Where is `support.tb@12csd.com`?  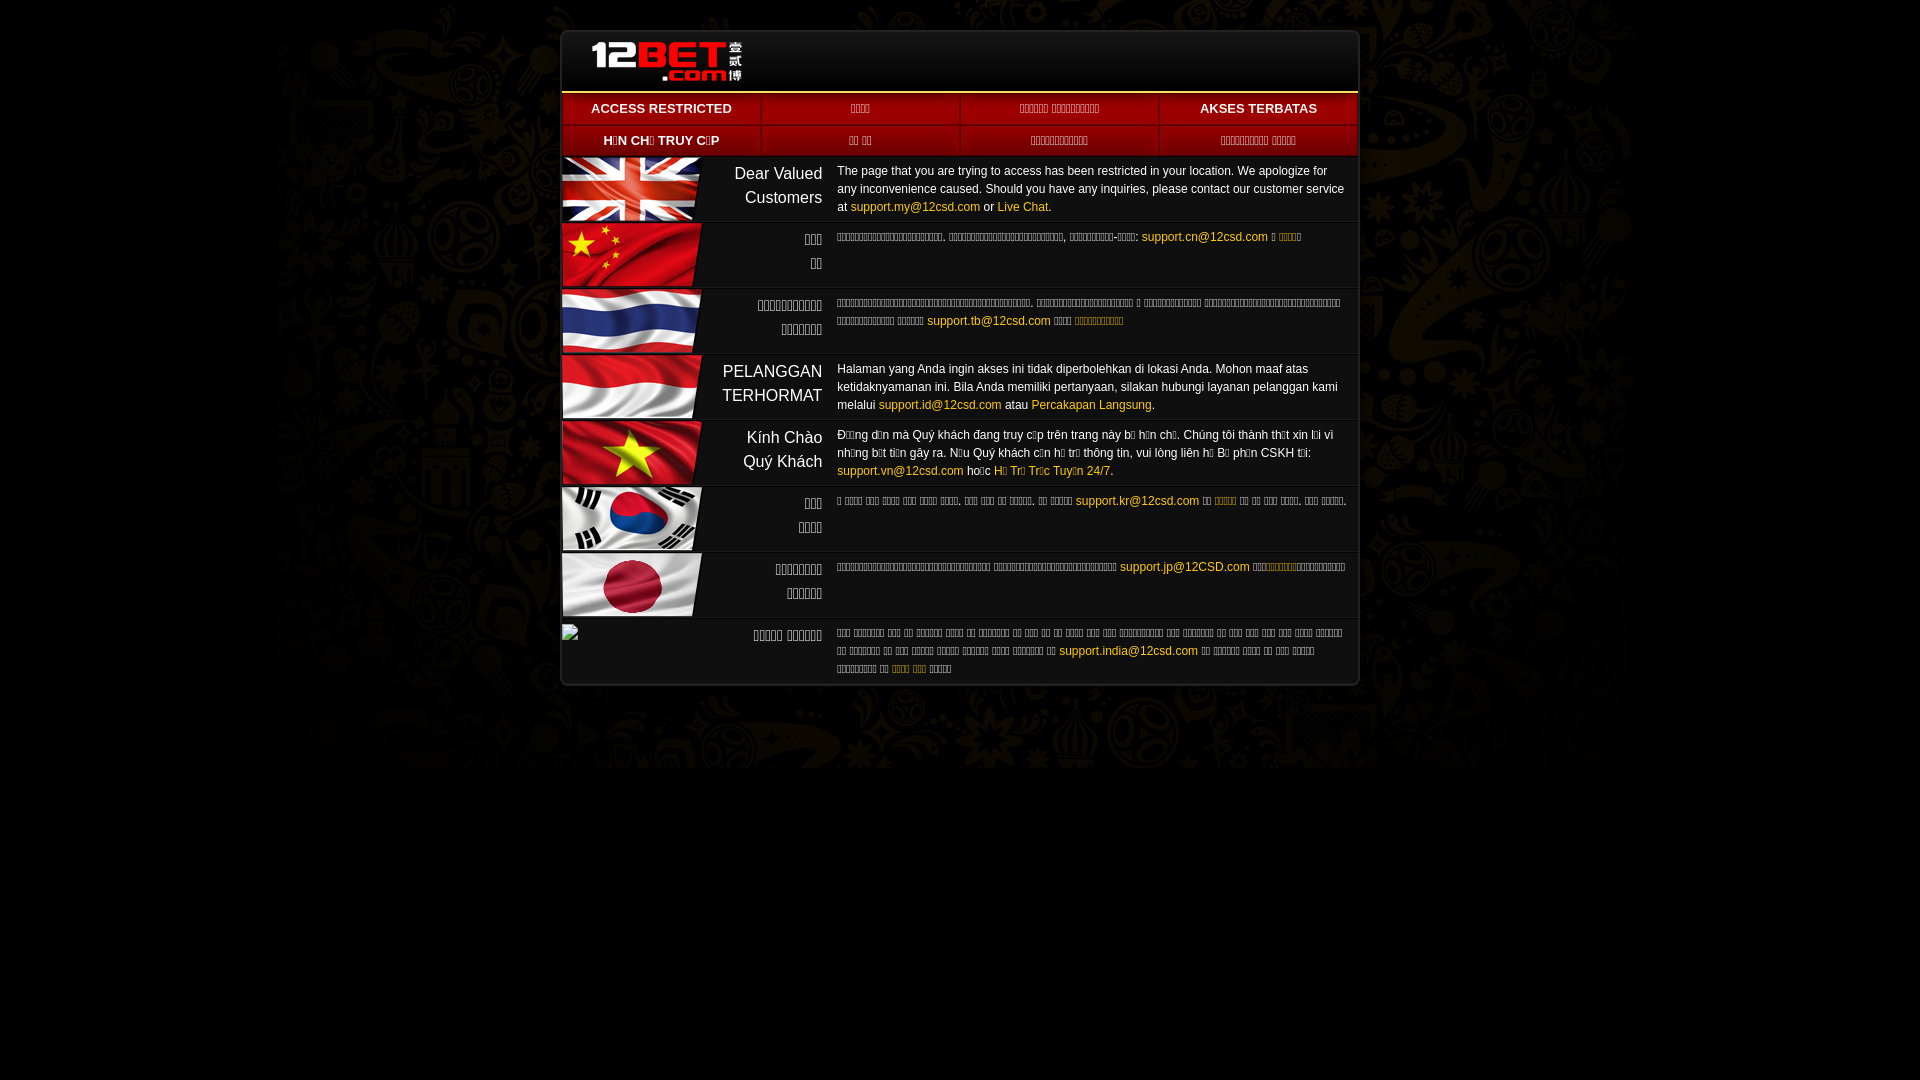 support.tb@12csd.com is located at coordinates (989, 321).